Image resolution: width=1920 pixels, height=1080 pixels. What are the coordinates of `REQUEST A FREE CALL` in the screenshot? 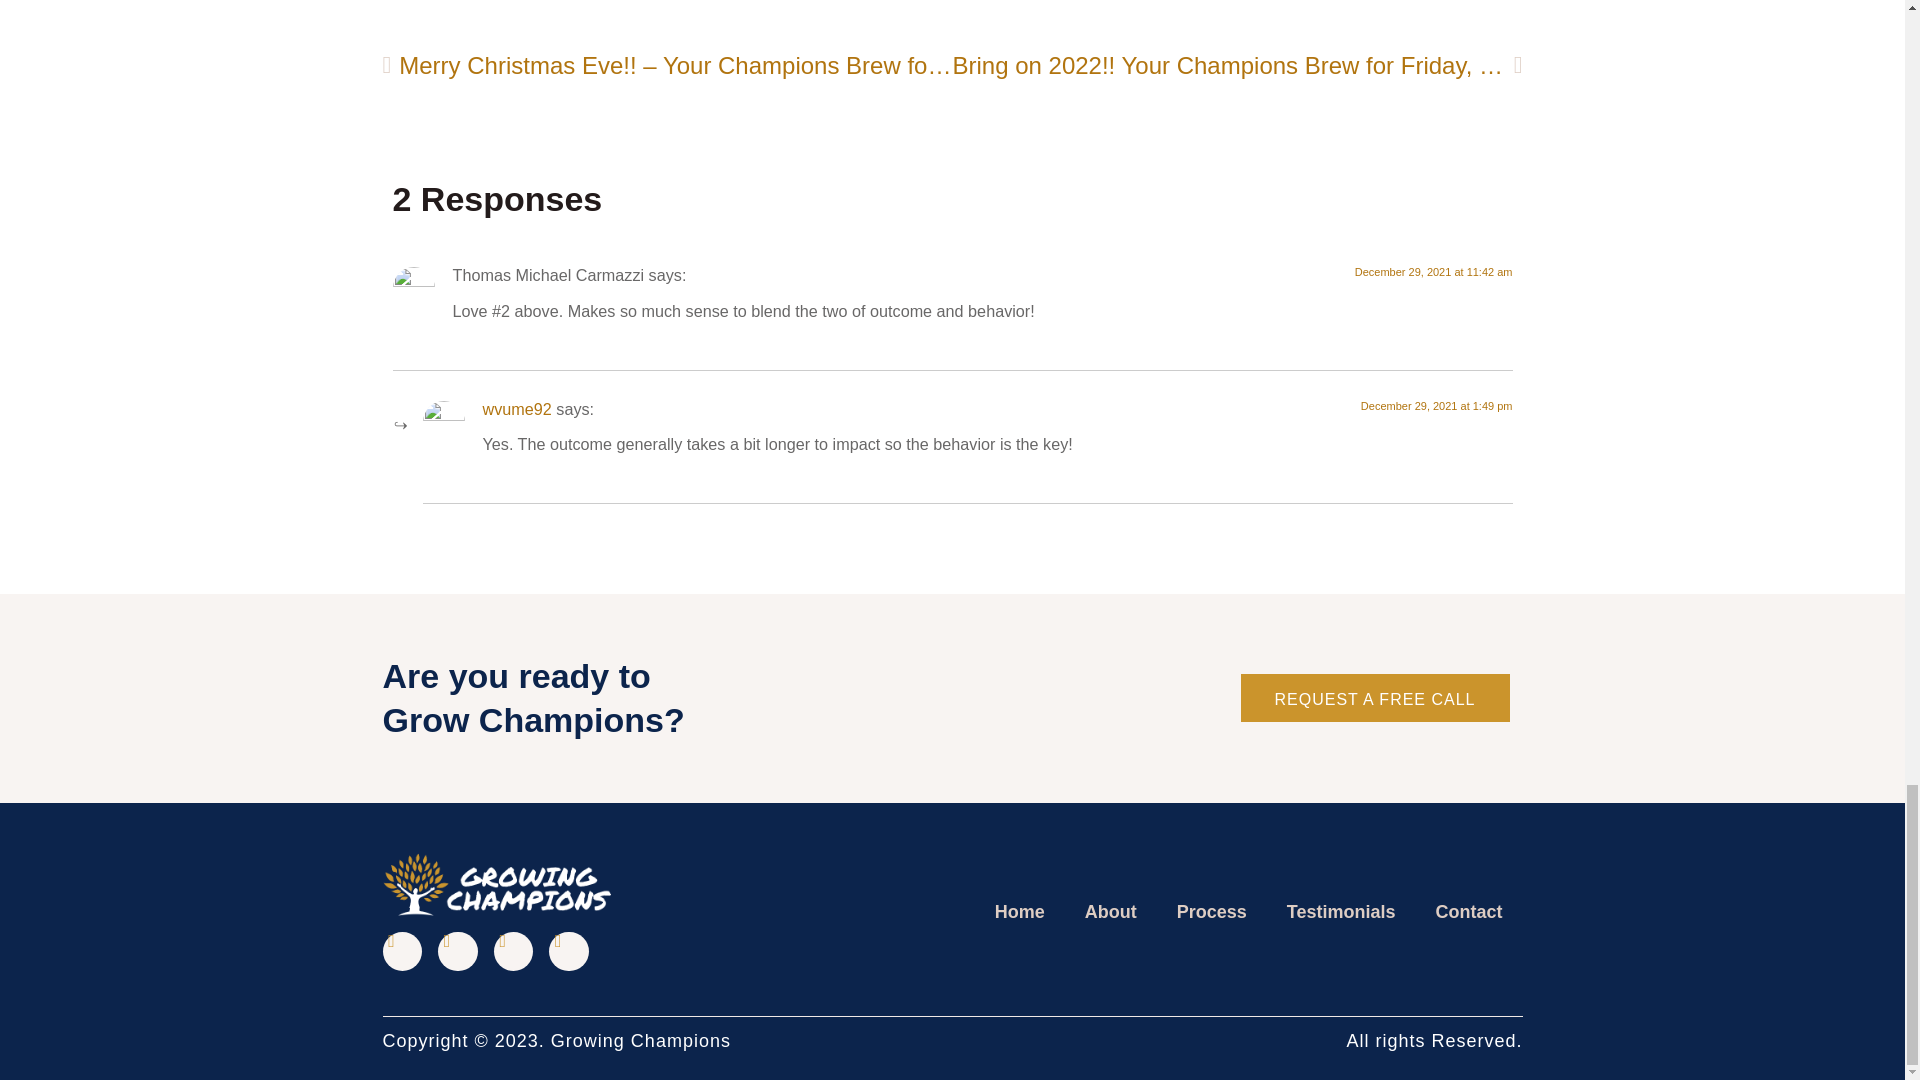 It's located at (1374, 698).